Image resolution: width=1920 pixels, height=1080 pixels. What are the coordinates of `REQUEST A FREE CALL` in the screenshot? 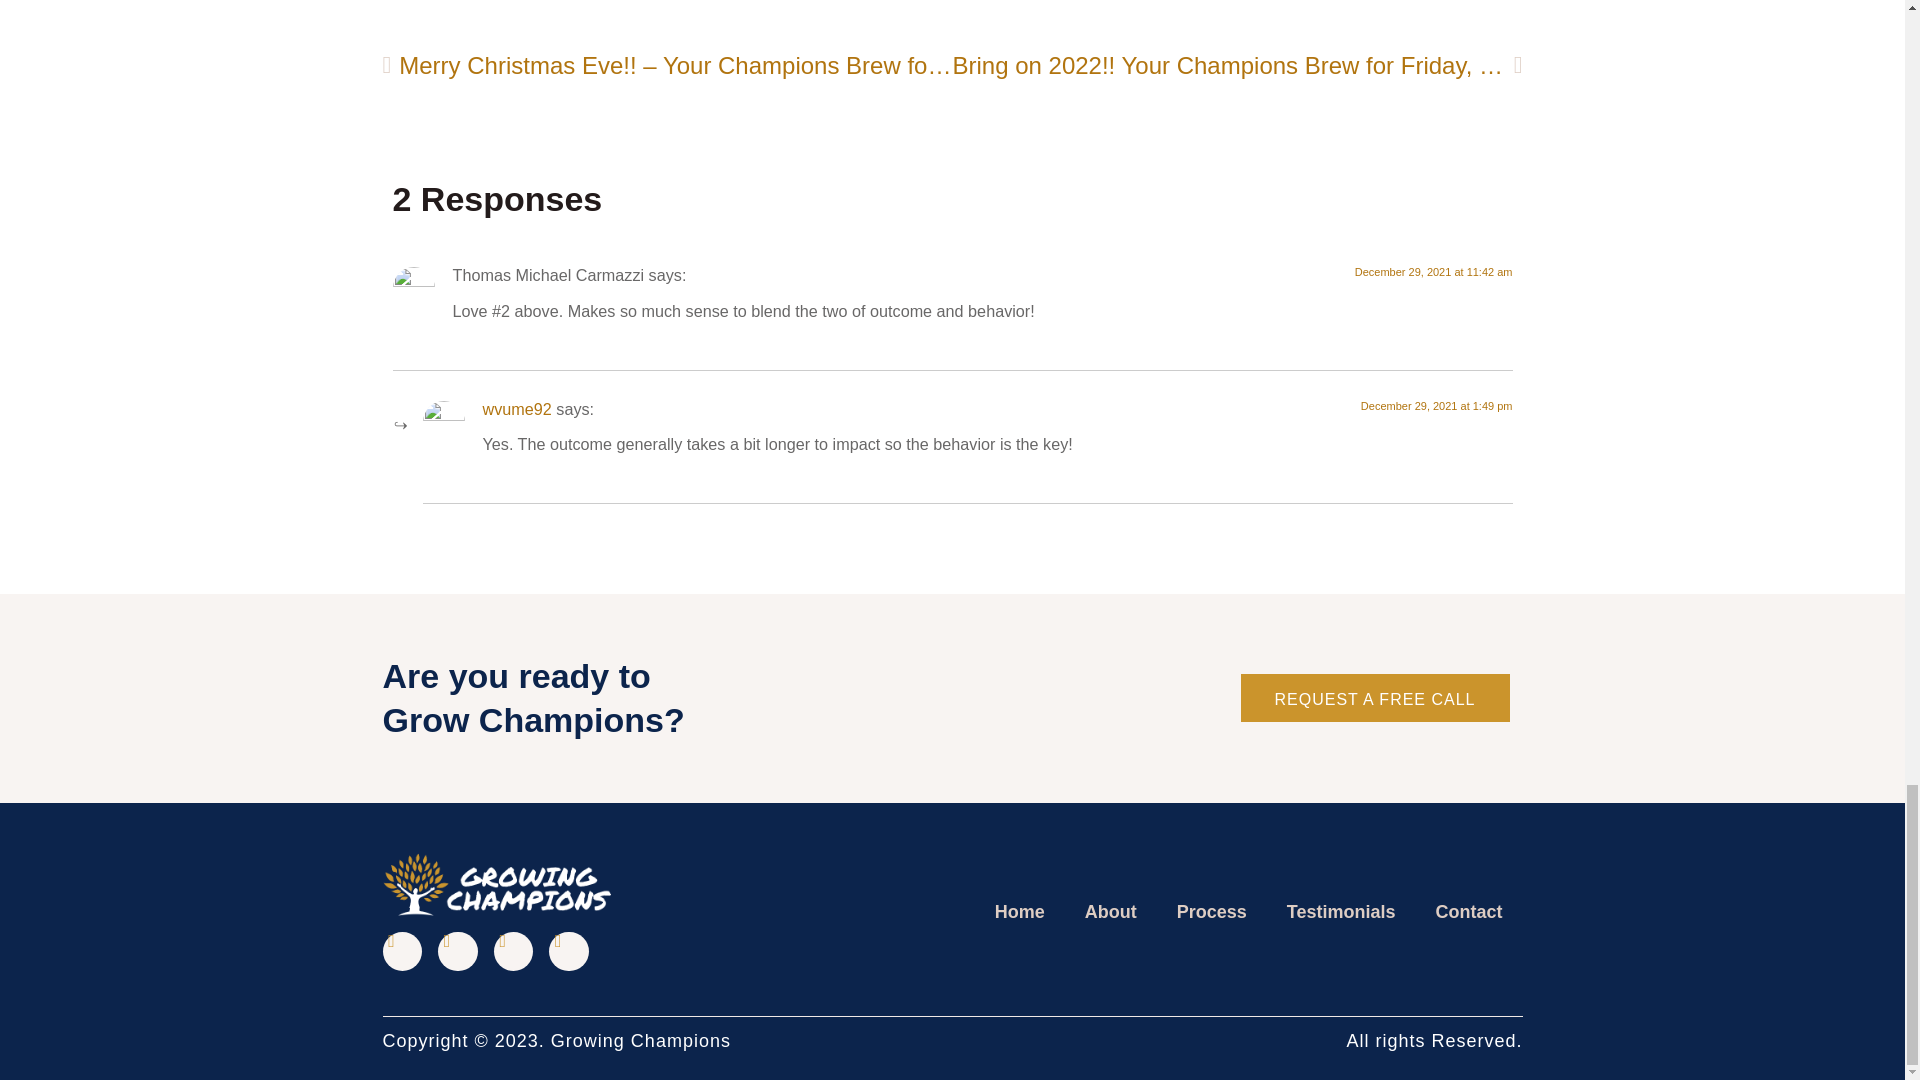 It's located at (1374, 698).